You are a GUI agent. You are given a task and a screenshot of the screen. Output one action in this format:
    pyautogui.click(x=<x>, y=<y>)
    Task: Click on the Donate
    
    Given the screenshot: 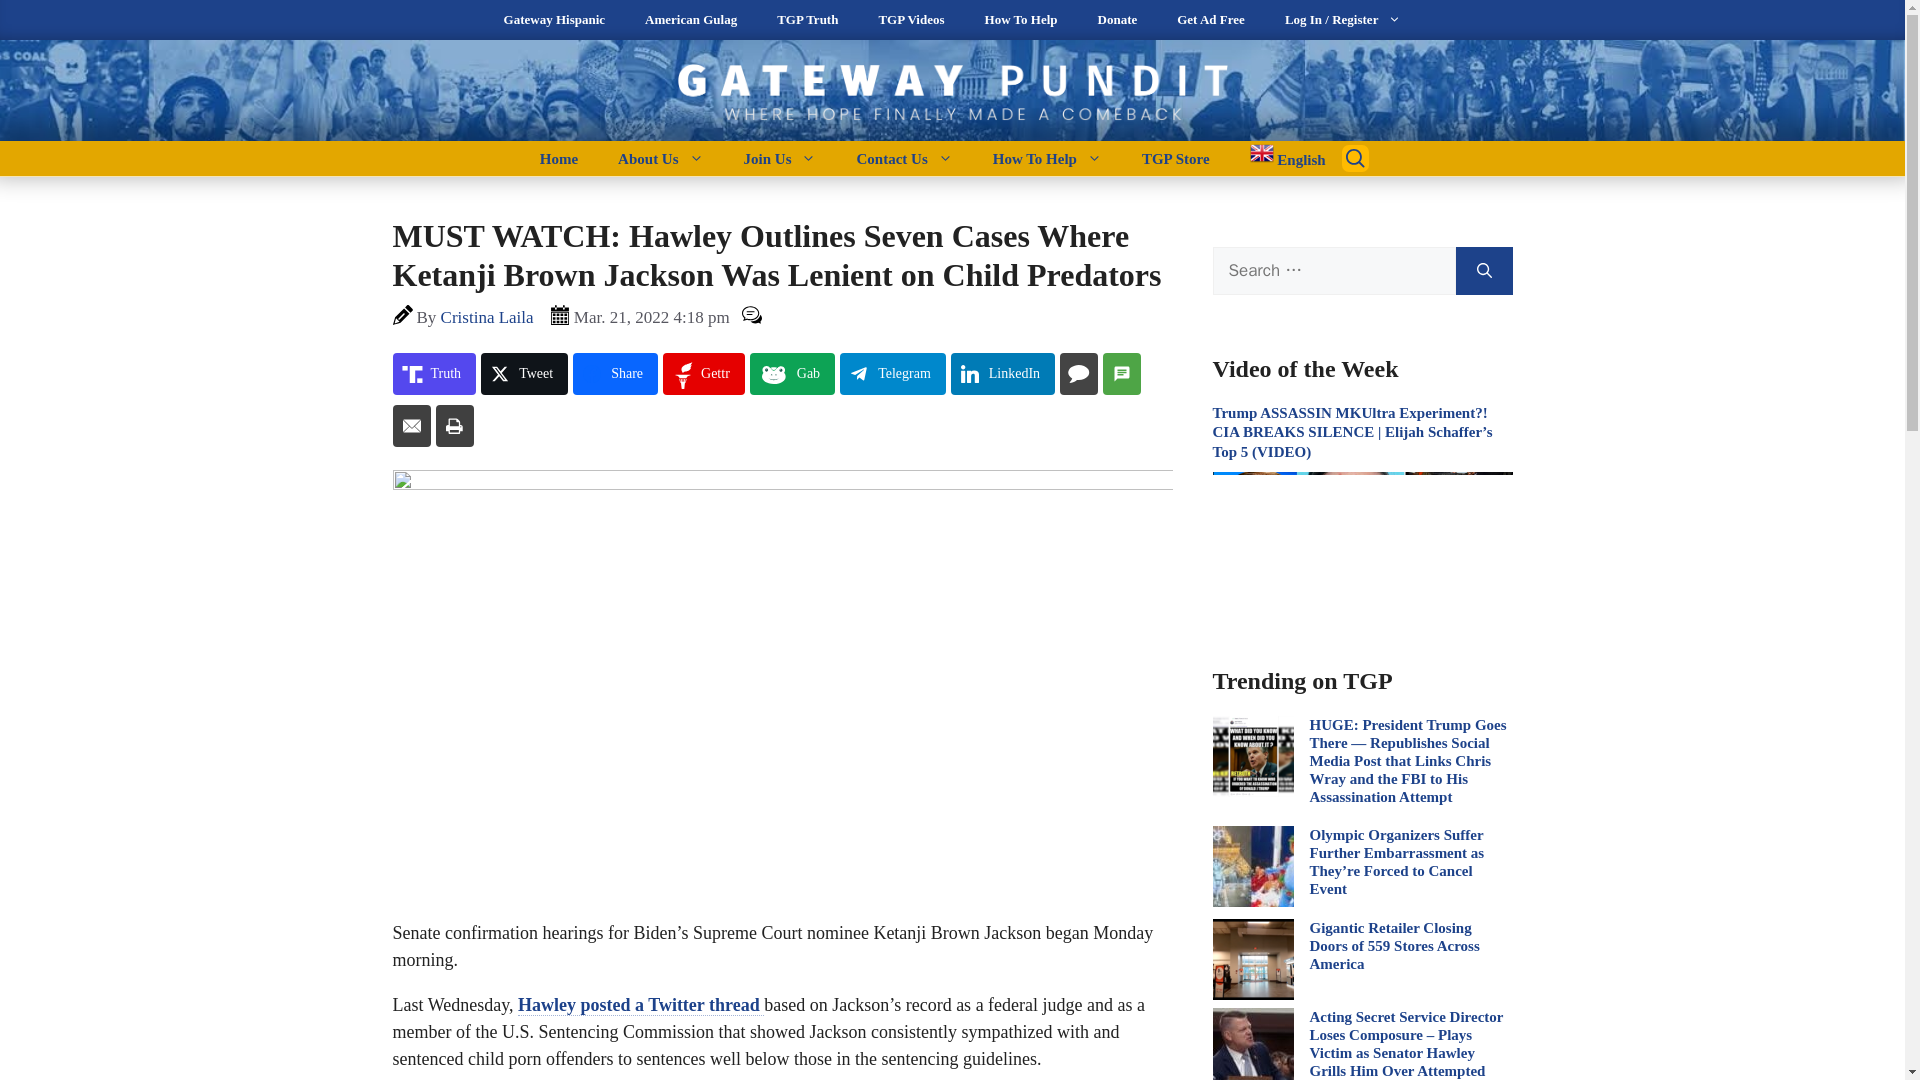 What is the action you would take?
    pyautogui.click(x=1117, y=20)
    